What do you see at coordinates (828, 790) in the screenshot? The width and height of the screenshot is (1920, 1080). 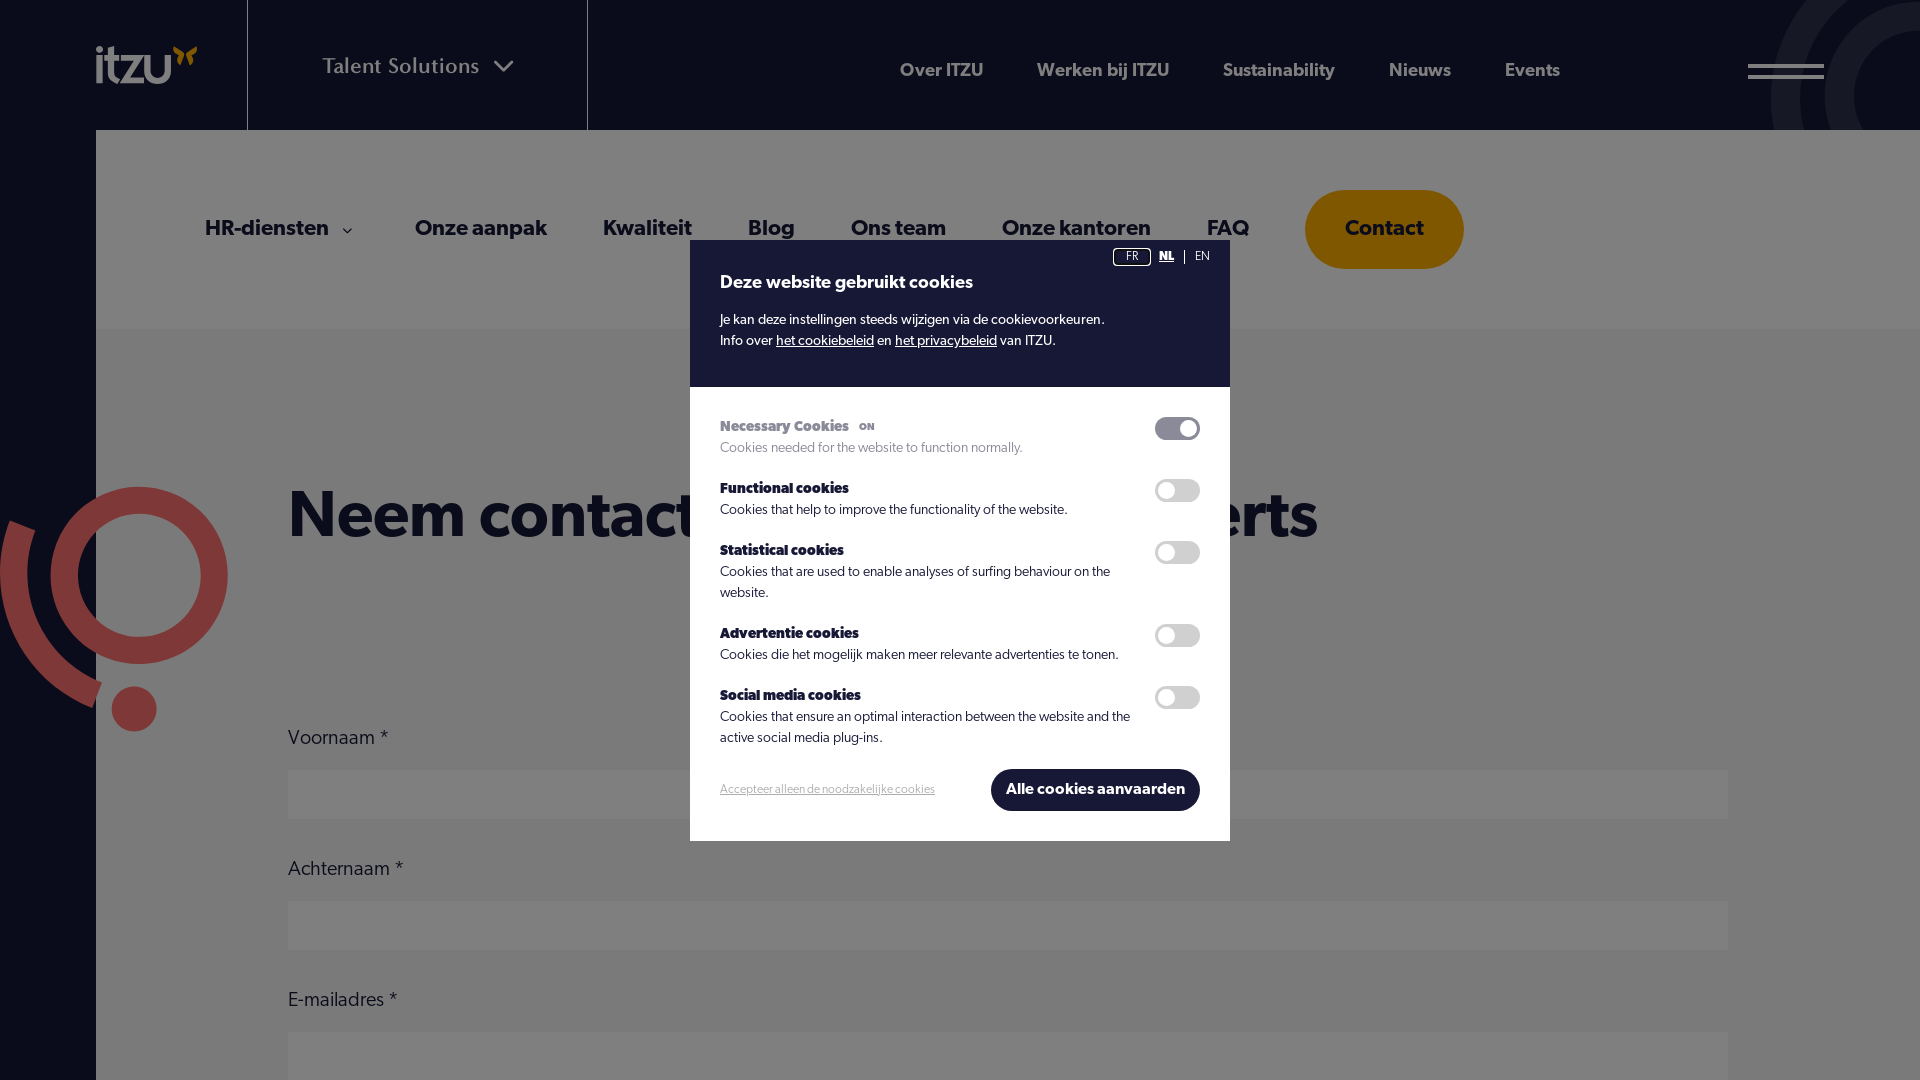 I see `Accepteer alleen de noodzakelijke cookies` at bounding box center [828, 790].